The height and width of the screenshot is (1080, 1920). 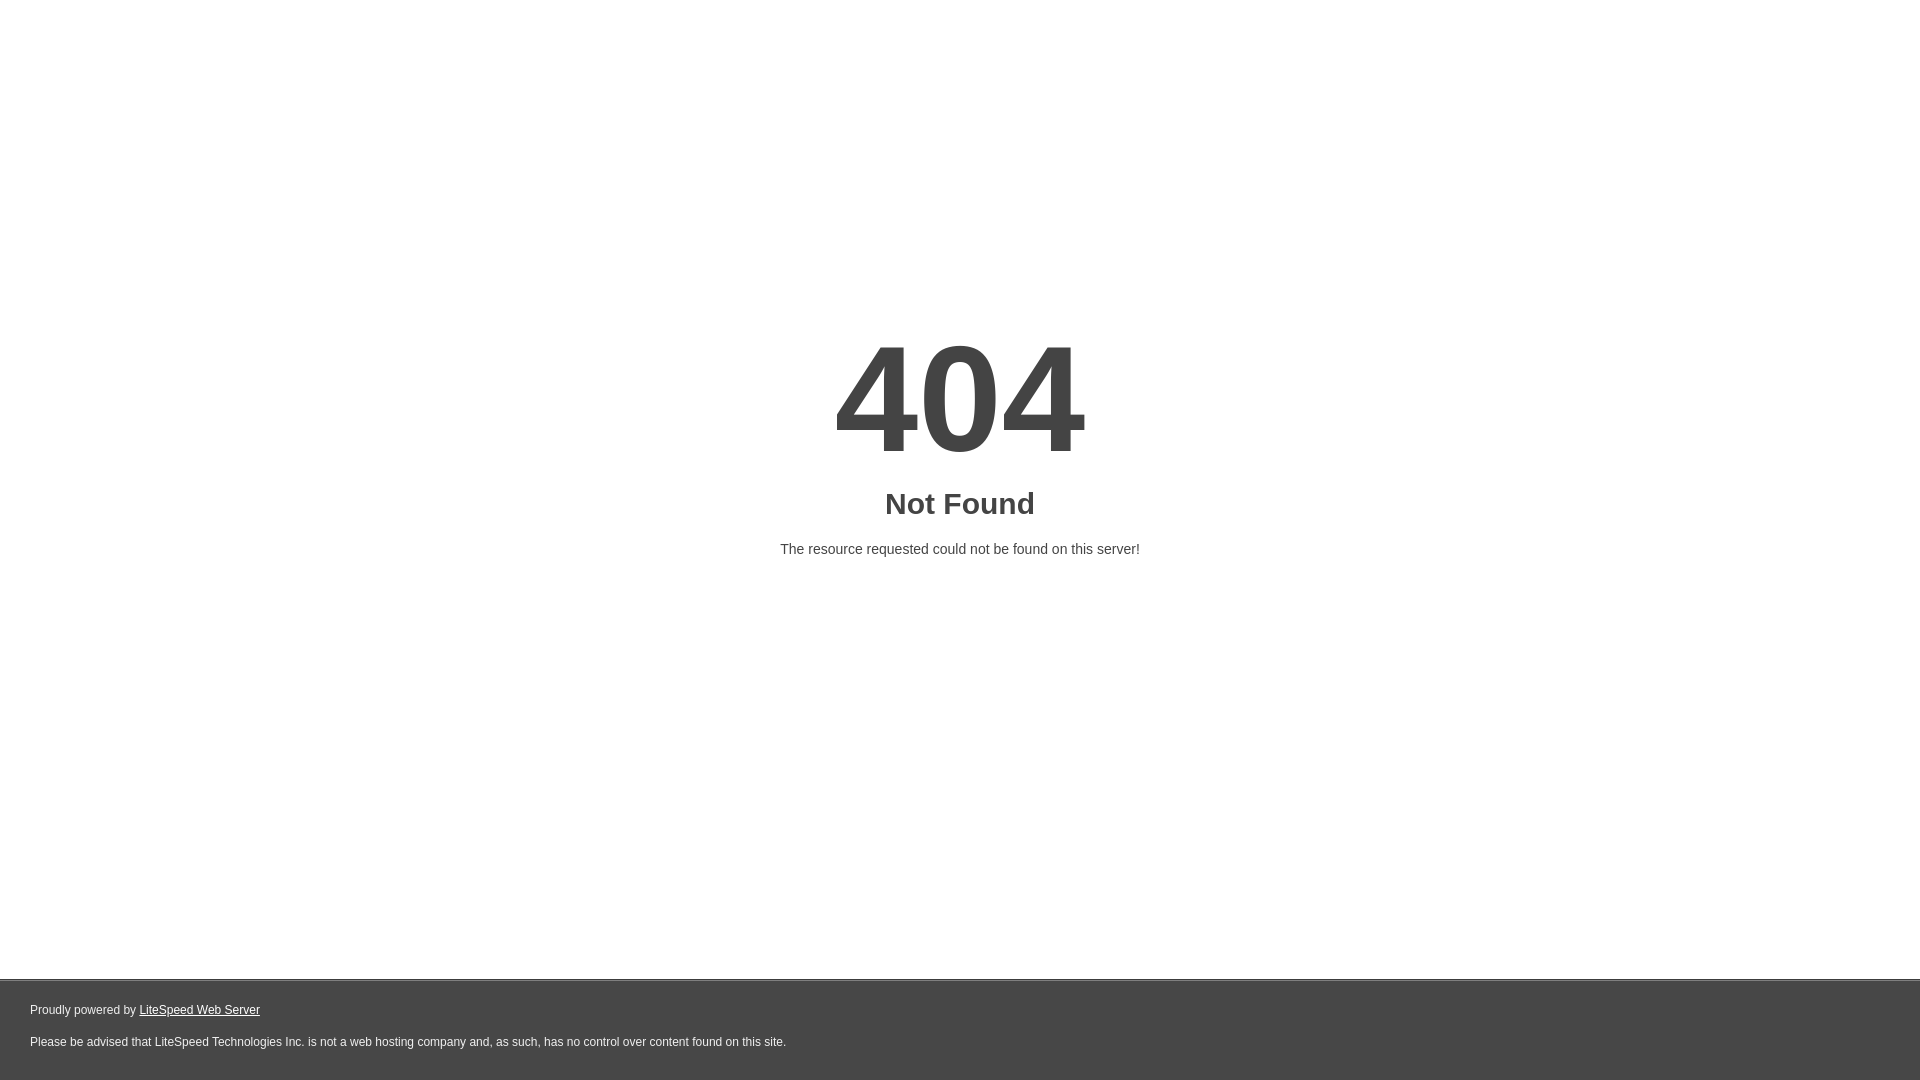 What do you see at coordinates (200, 1010) in the screenshot?
I see `LiteSpeed Web Server` at bounding box center [200, 1010].